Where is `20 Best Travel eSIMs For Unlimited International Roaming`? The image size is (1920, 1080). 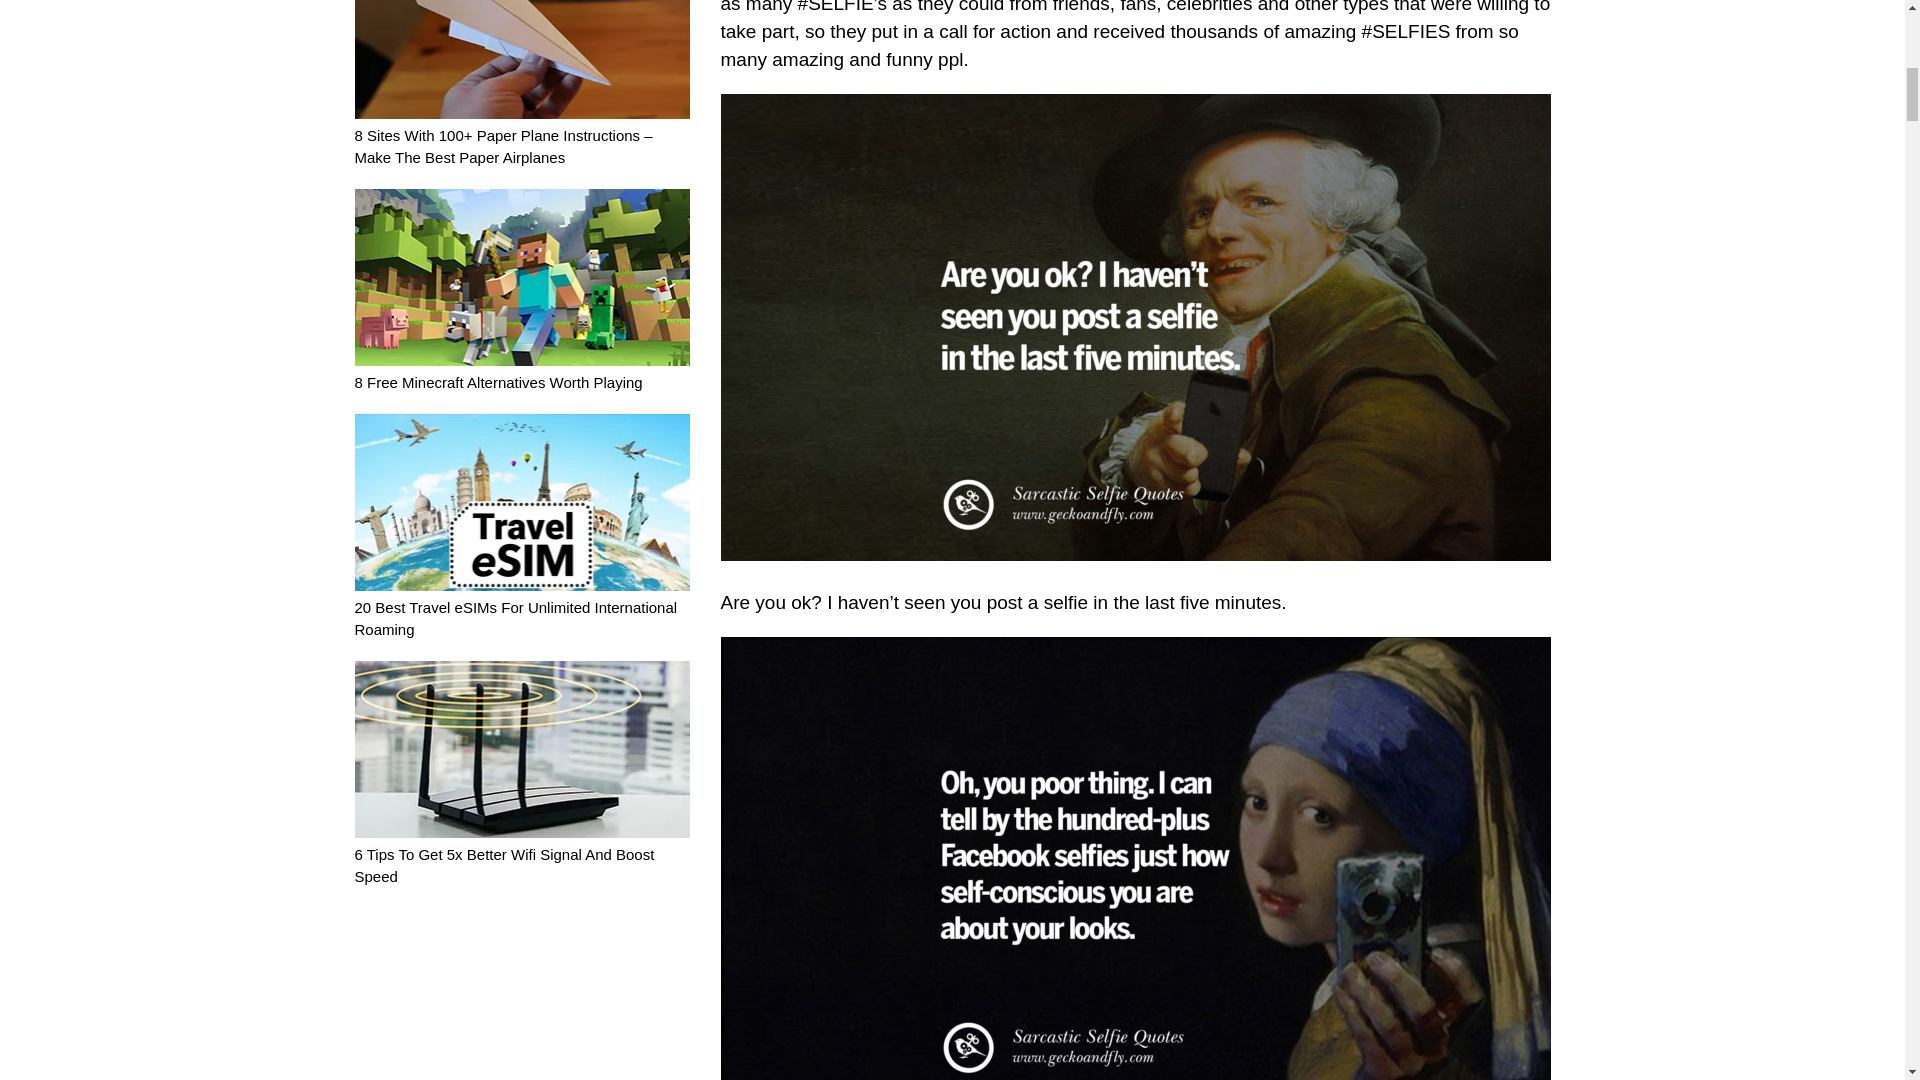 20 Best Travel eSIMs For Unlimited International Roaming is located at coordinates (521, 607).